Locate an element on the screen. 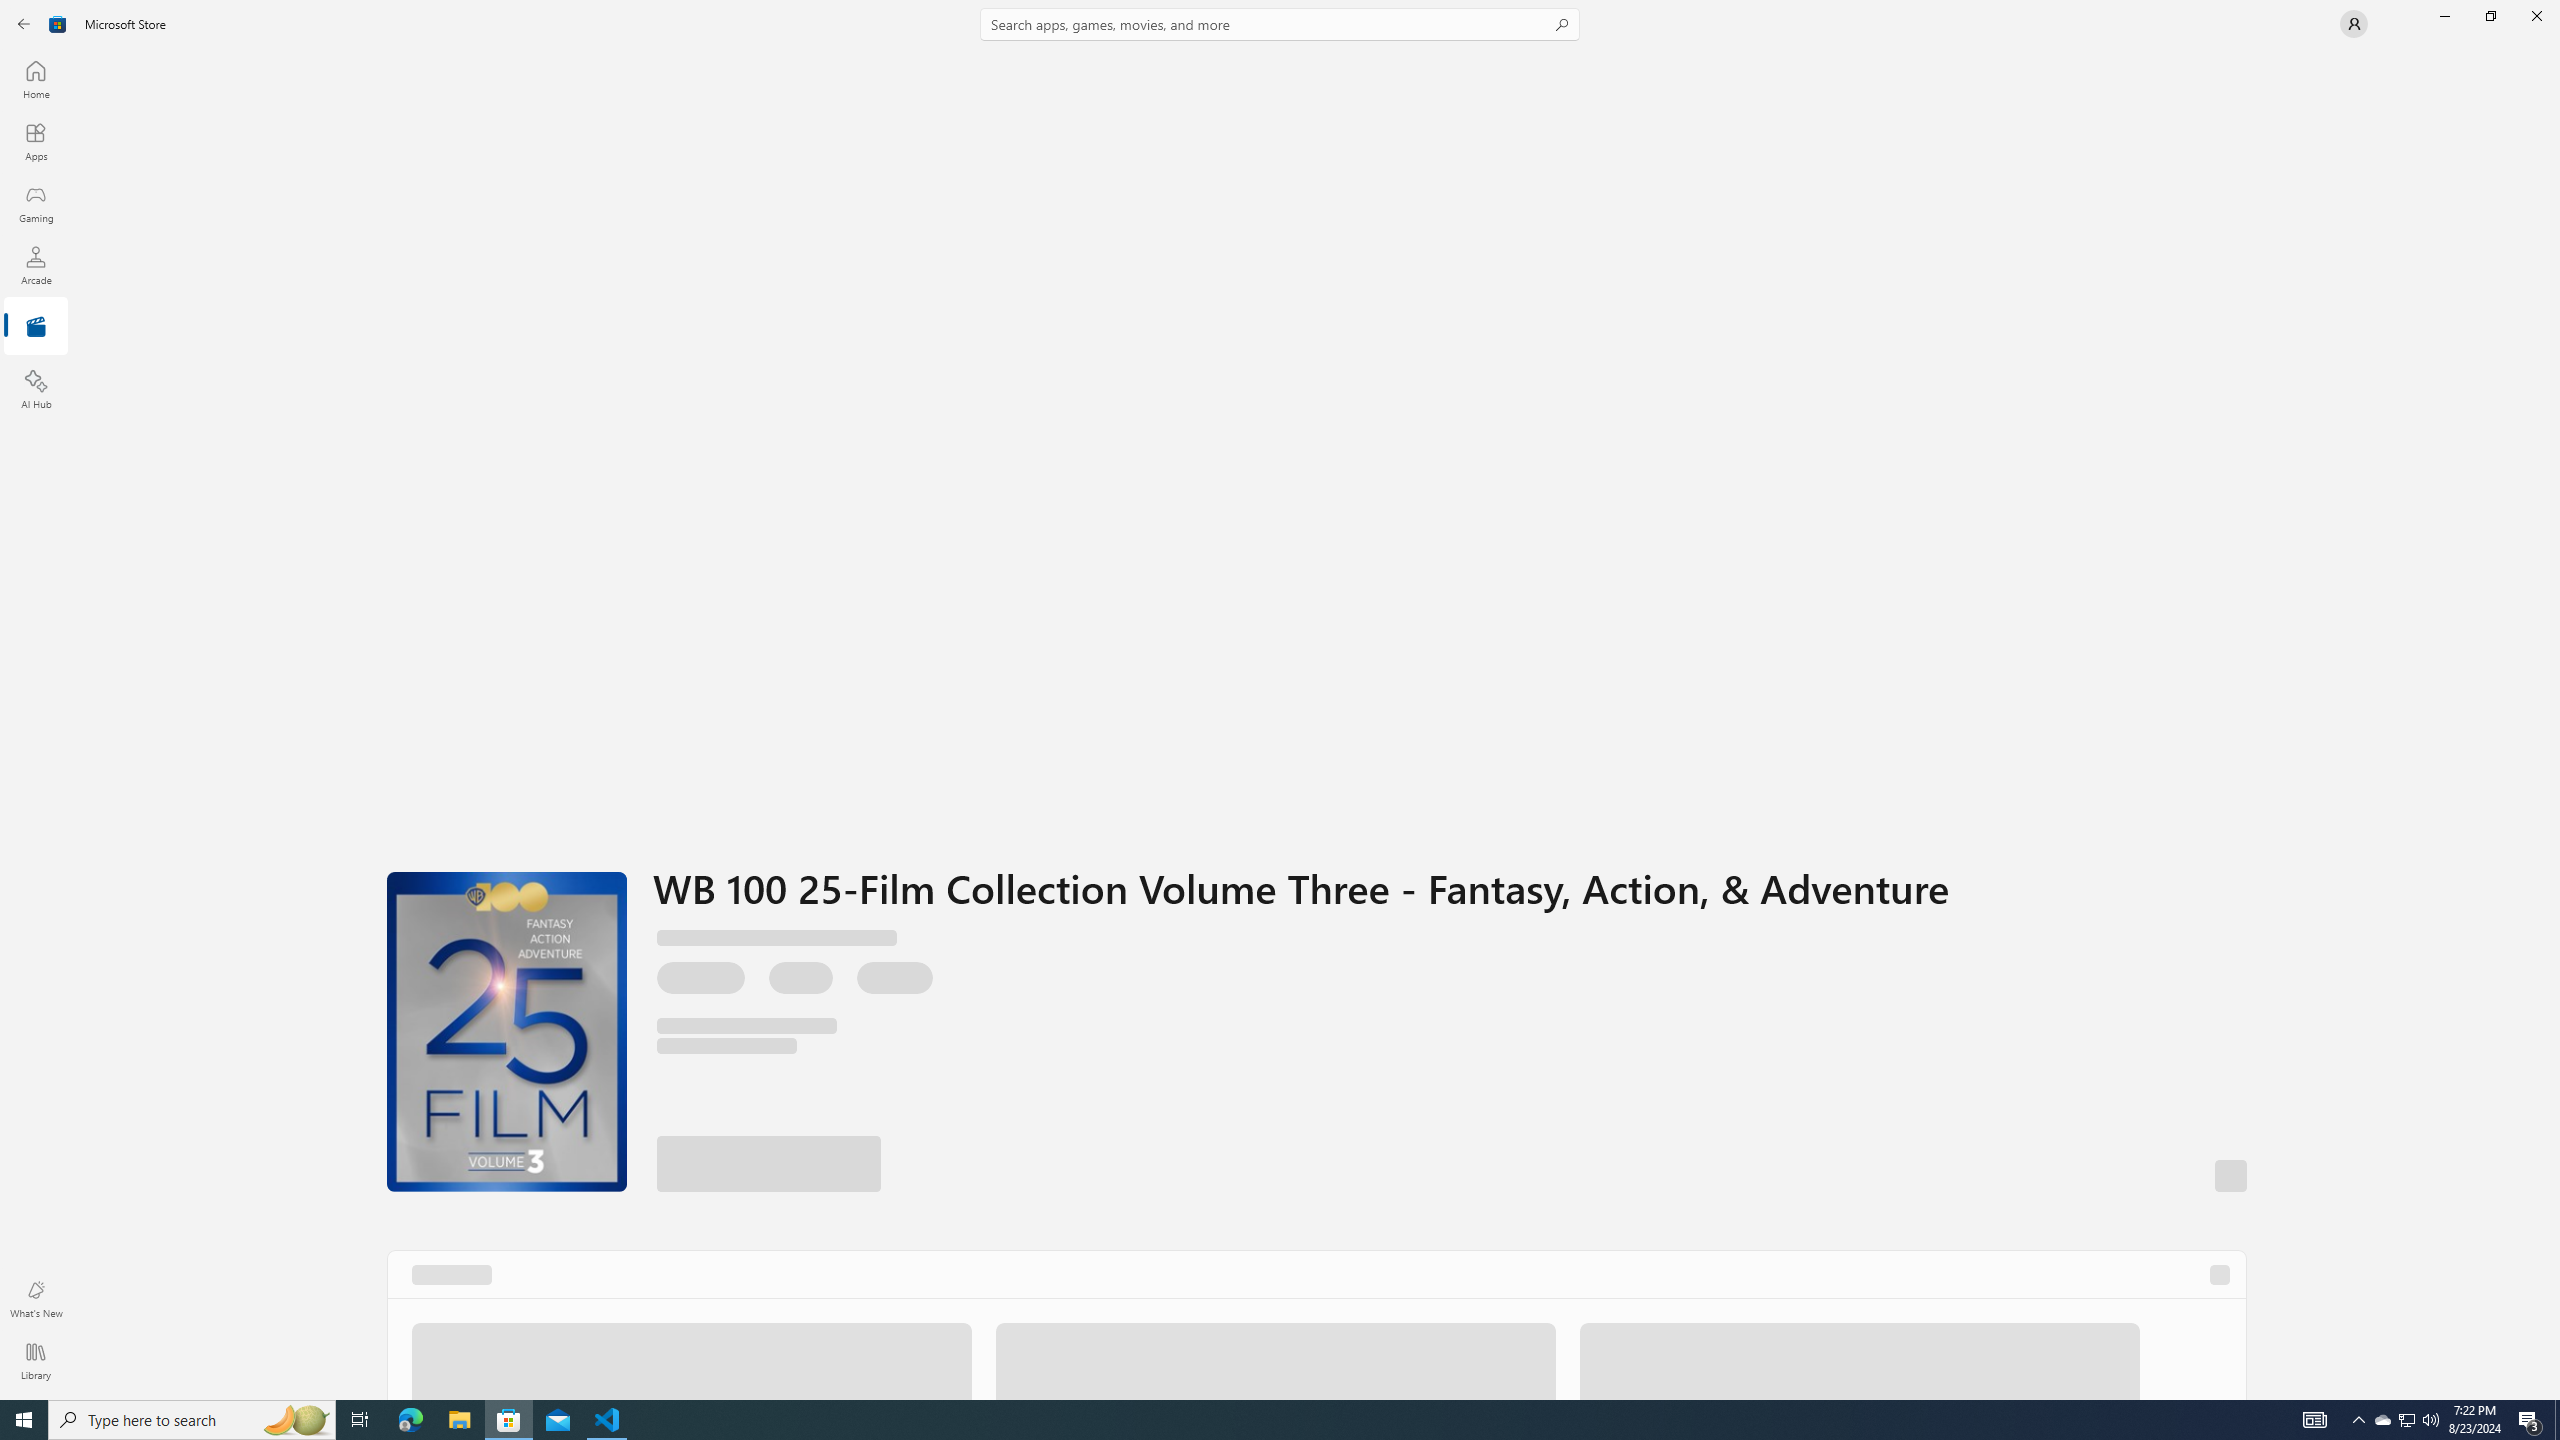 This screenshot has width=2560, height=1440. Class: Image is located at coordinates (58, 24).